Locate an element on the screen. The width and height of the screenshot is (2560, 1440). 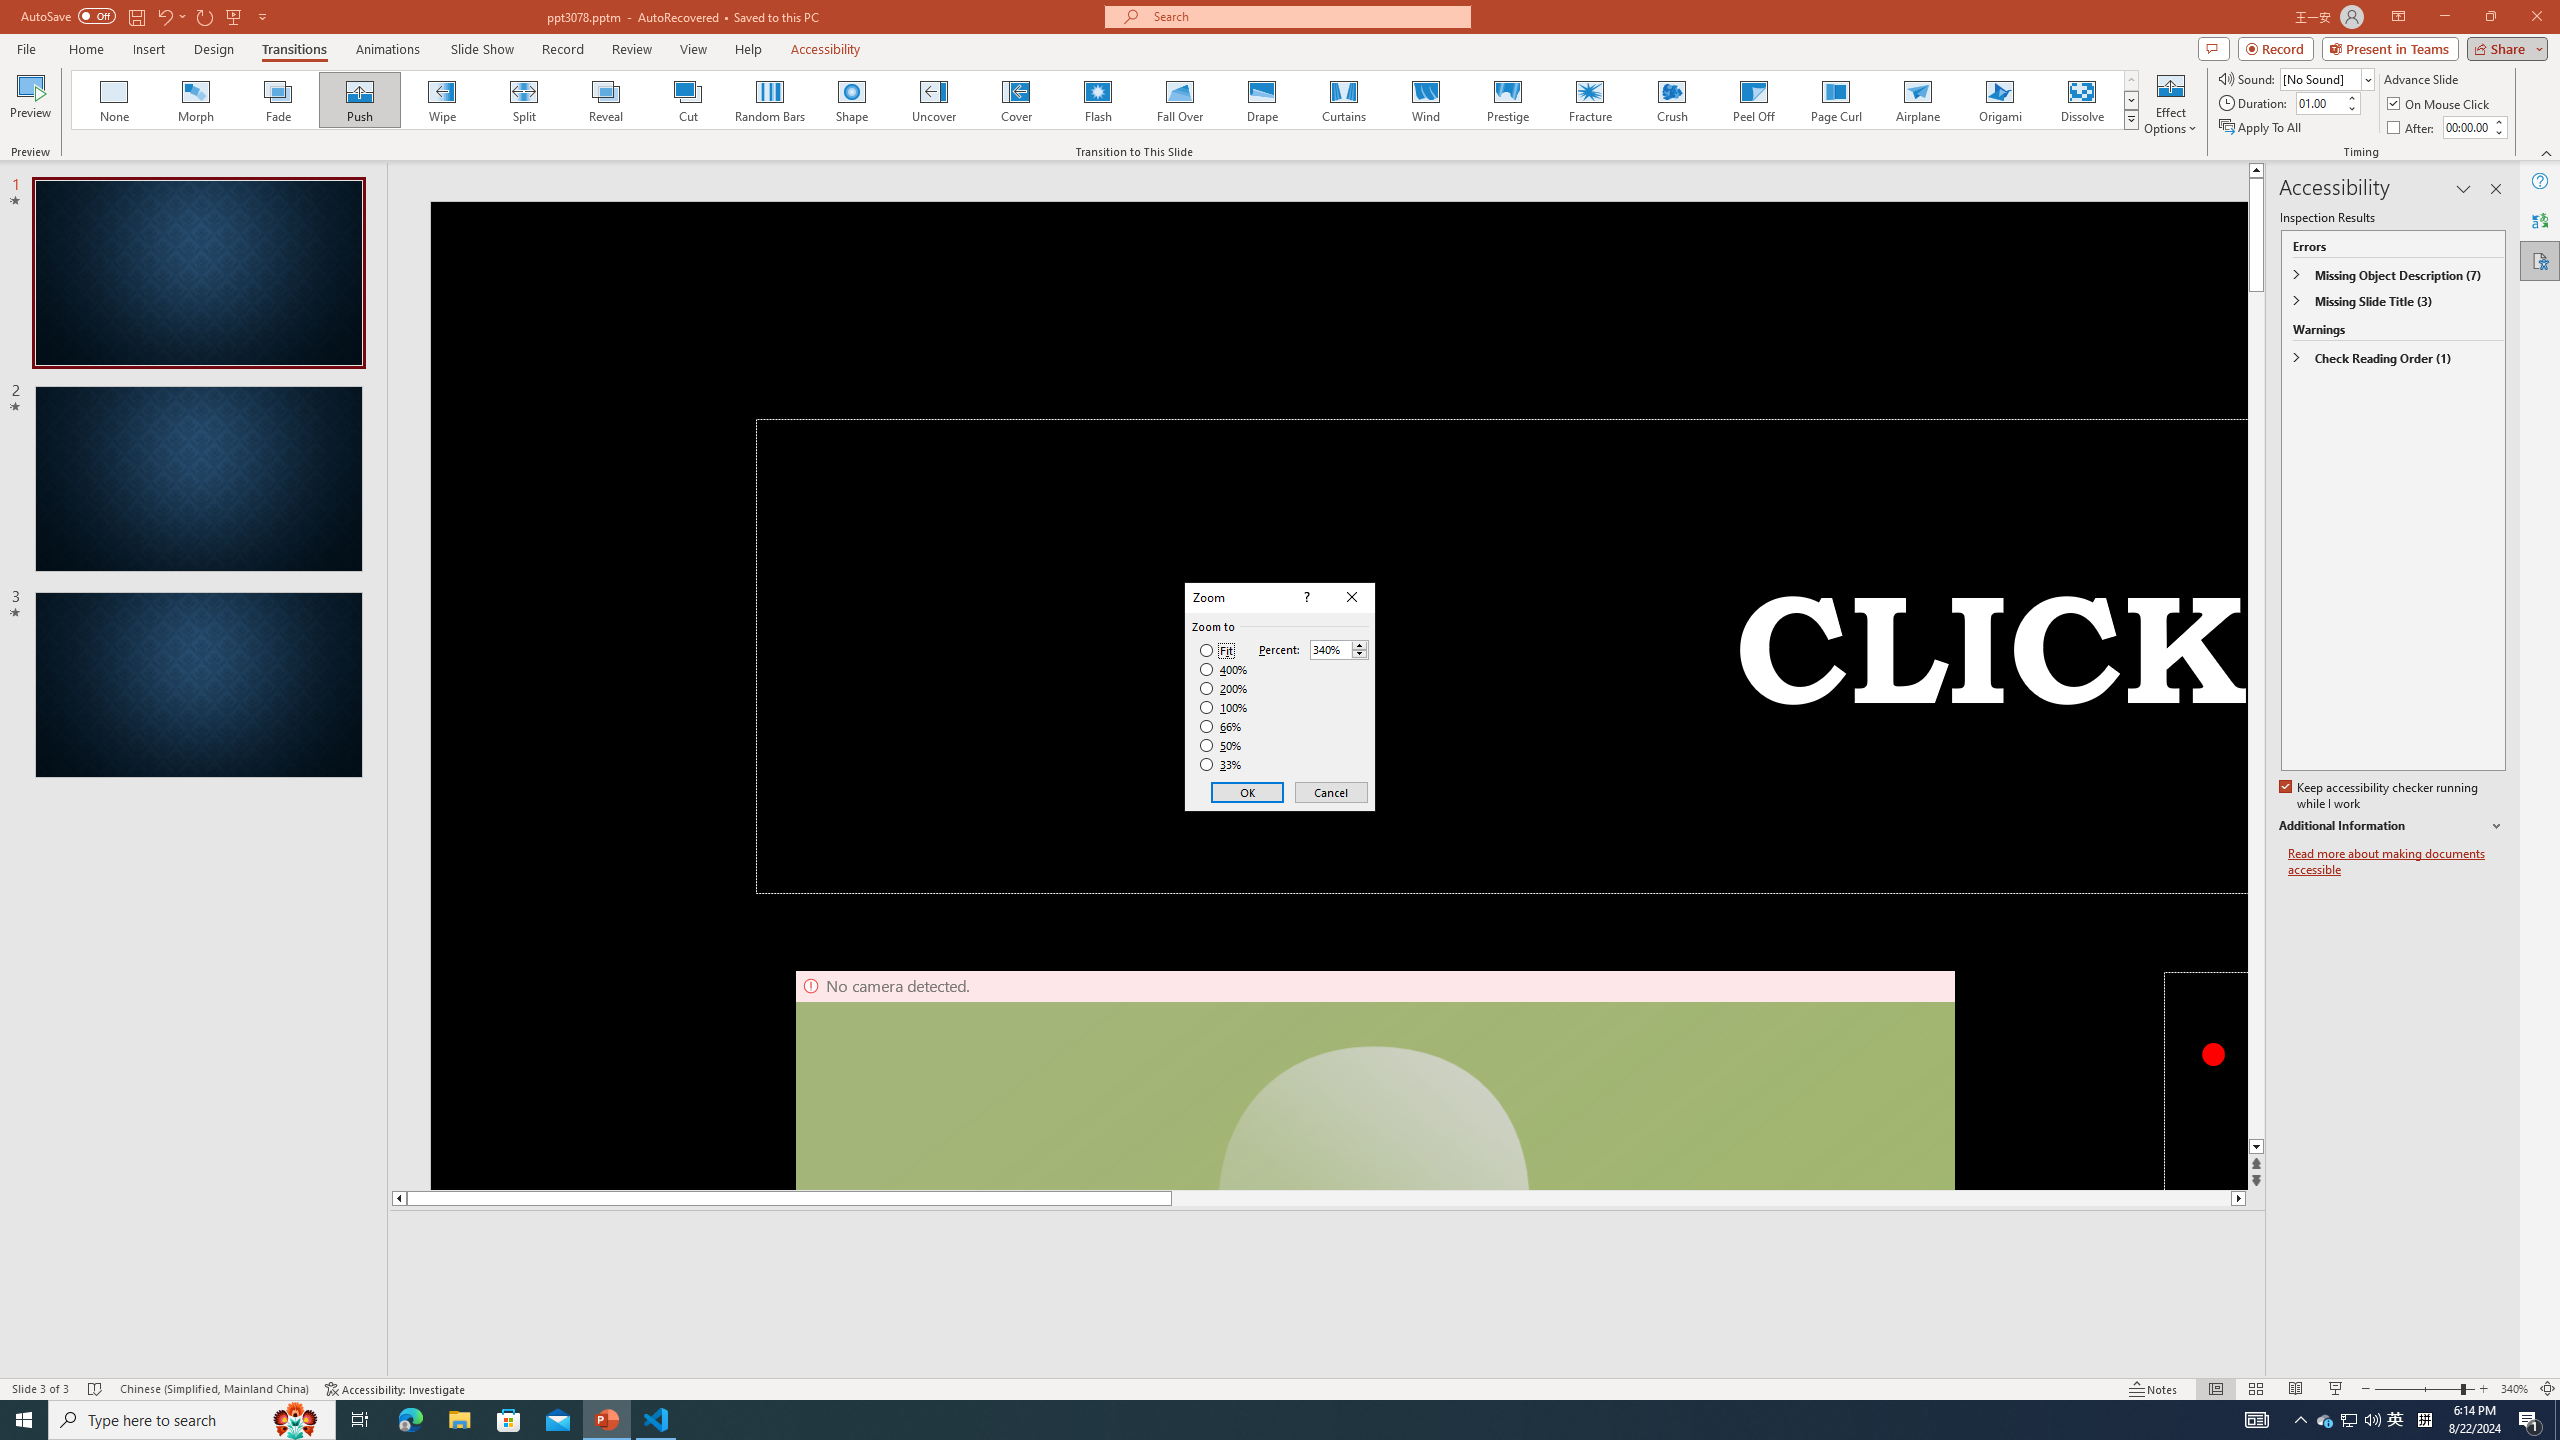
Zoom 340% is located at coordinates (2514, 1389).